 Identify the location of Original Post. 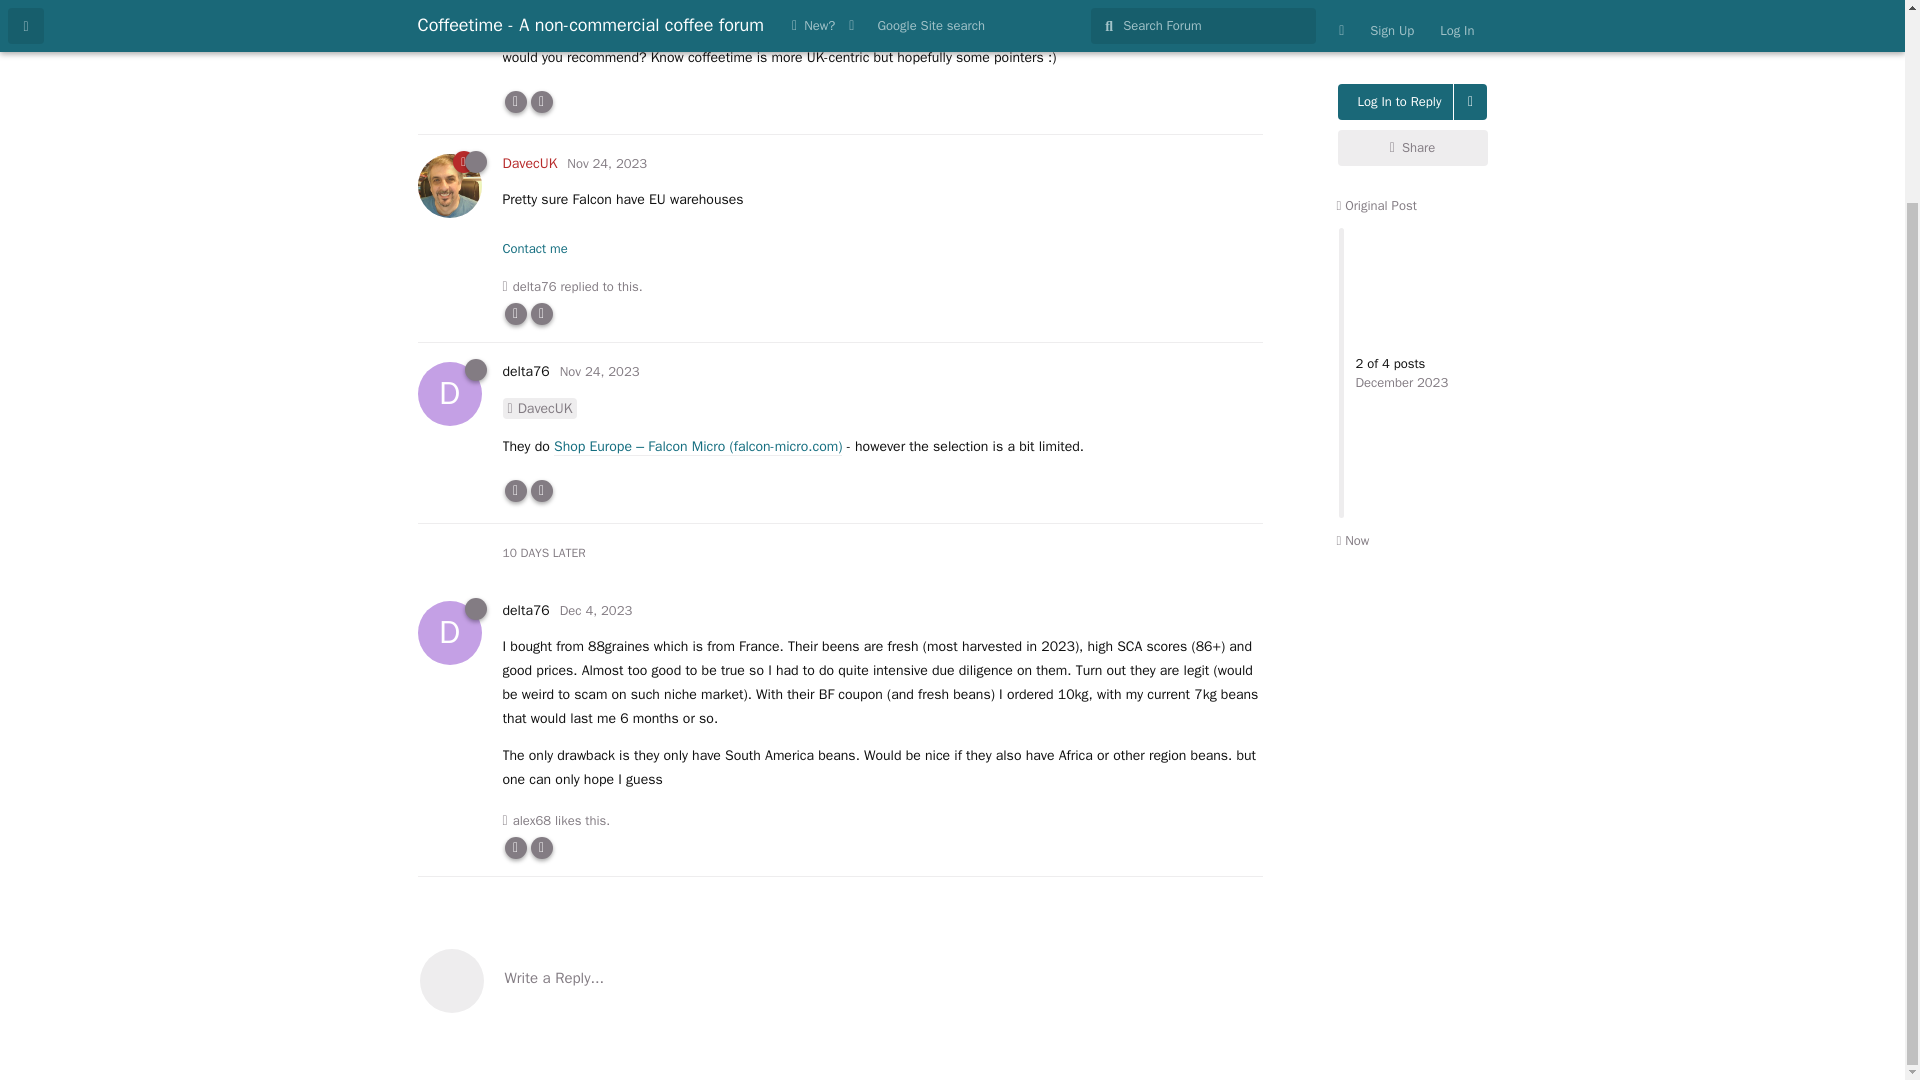
(1376, 112).